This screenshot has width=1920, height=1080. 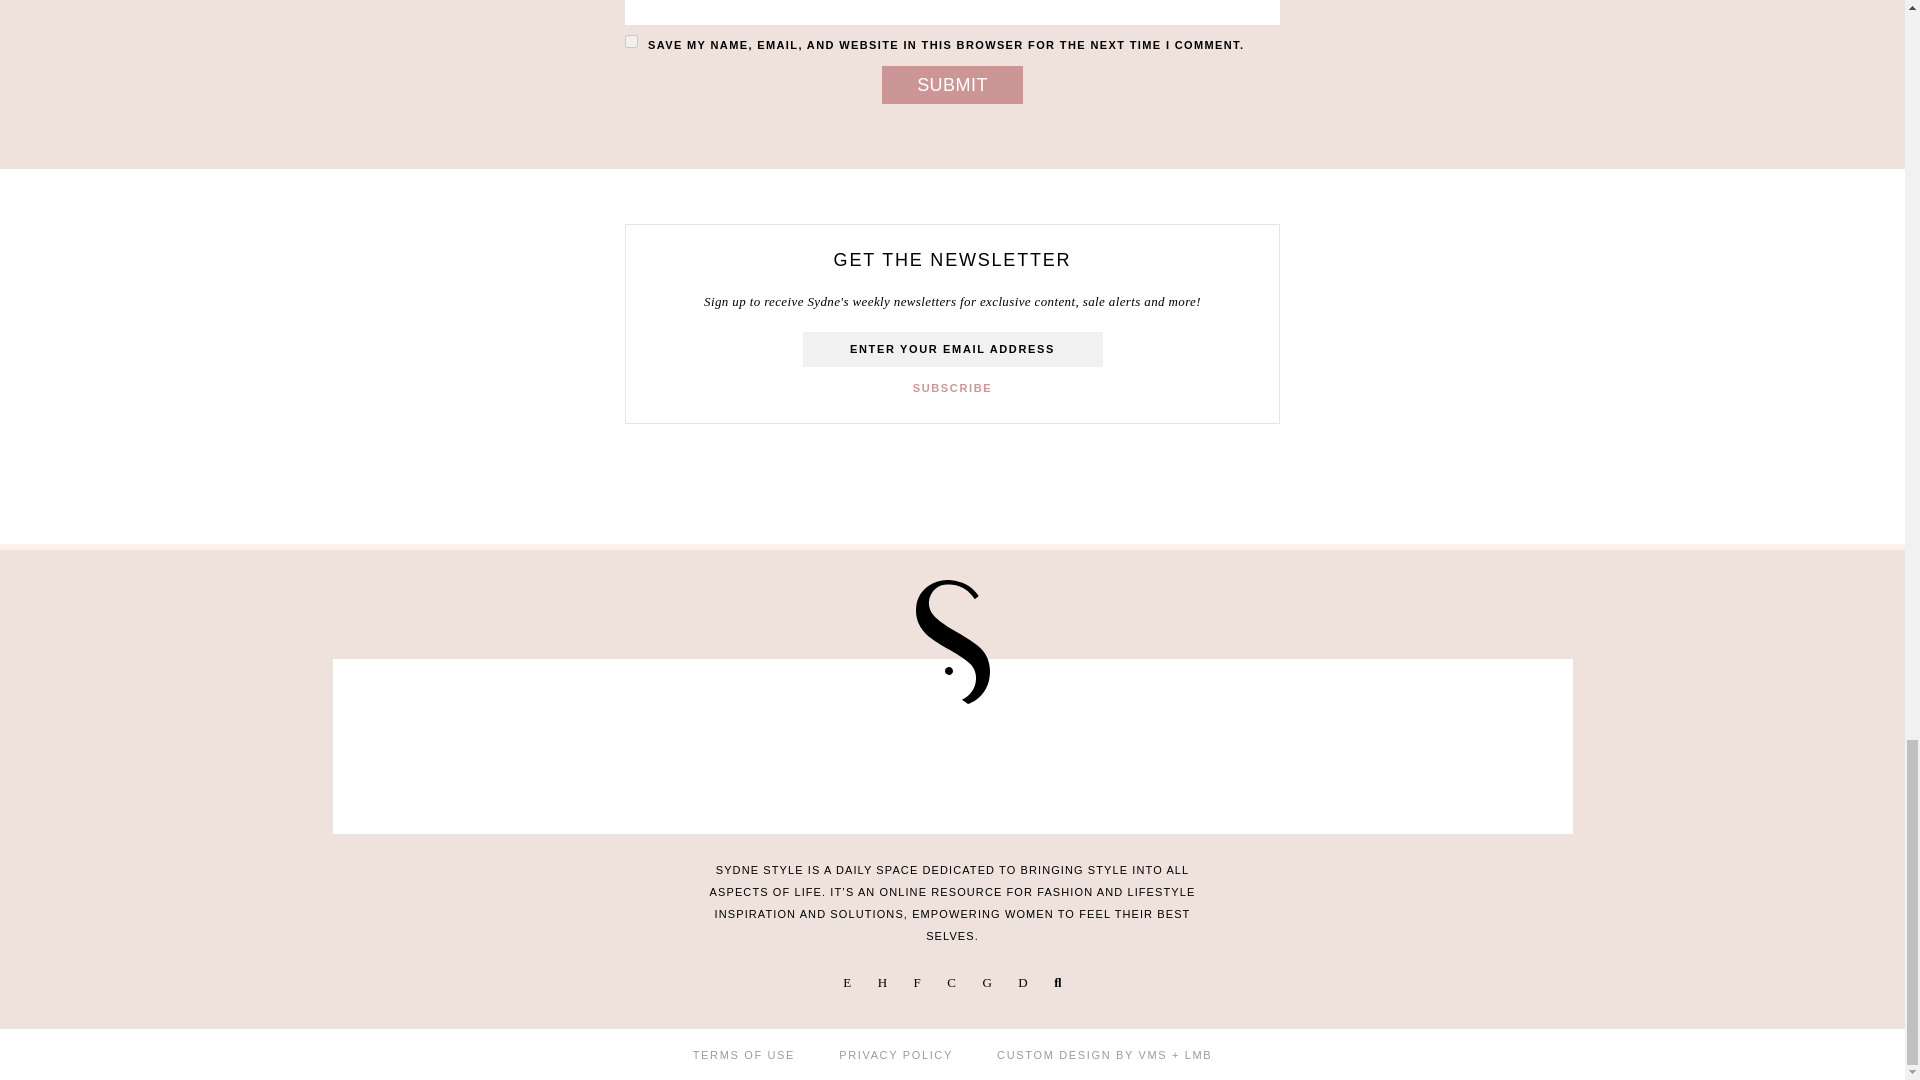 I want to click on Subscribe, so click(x=952, y=388).